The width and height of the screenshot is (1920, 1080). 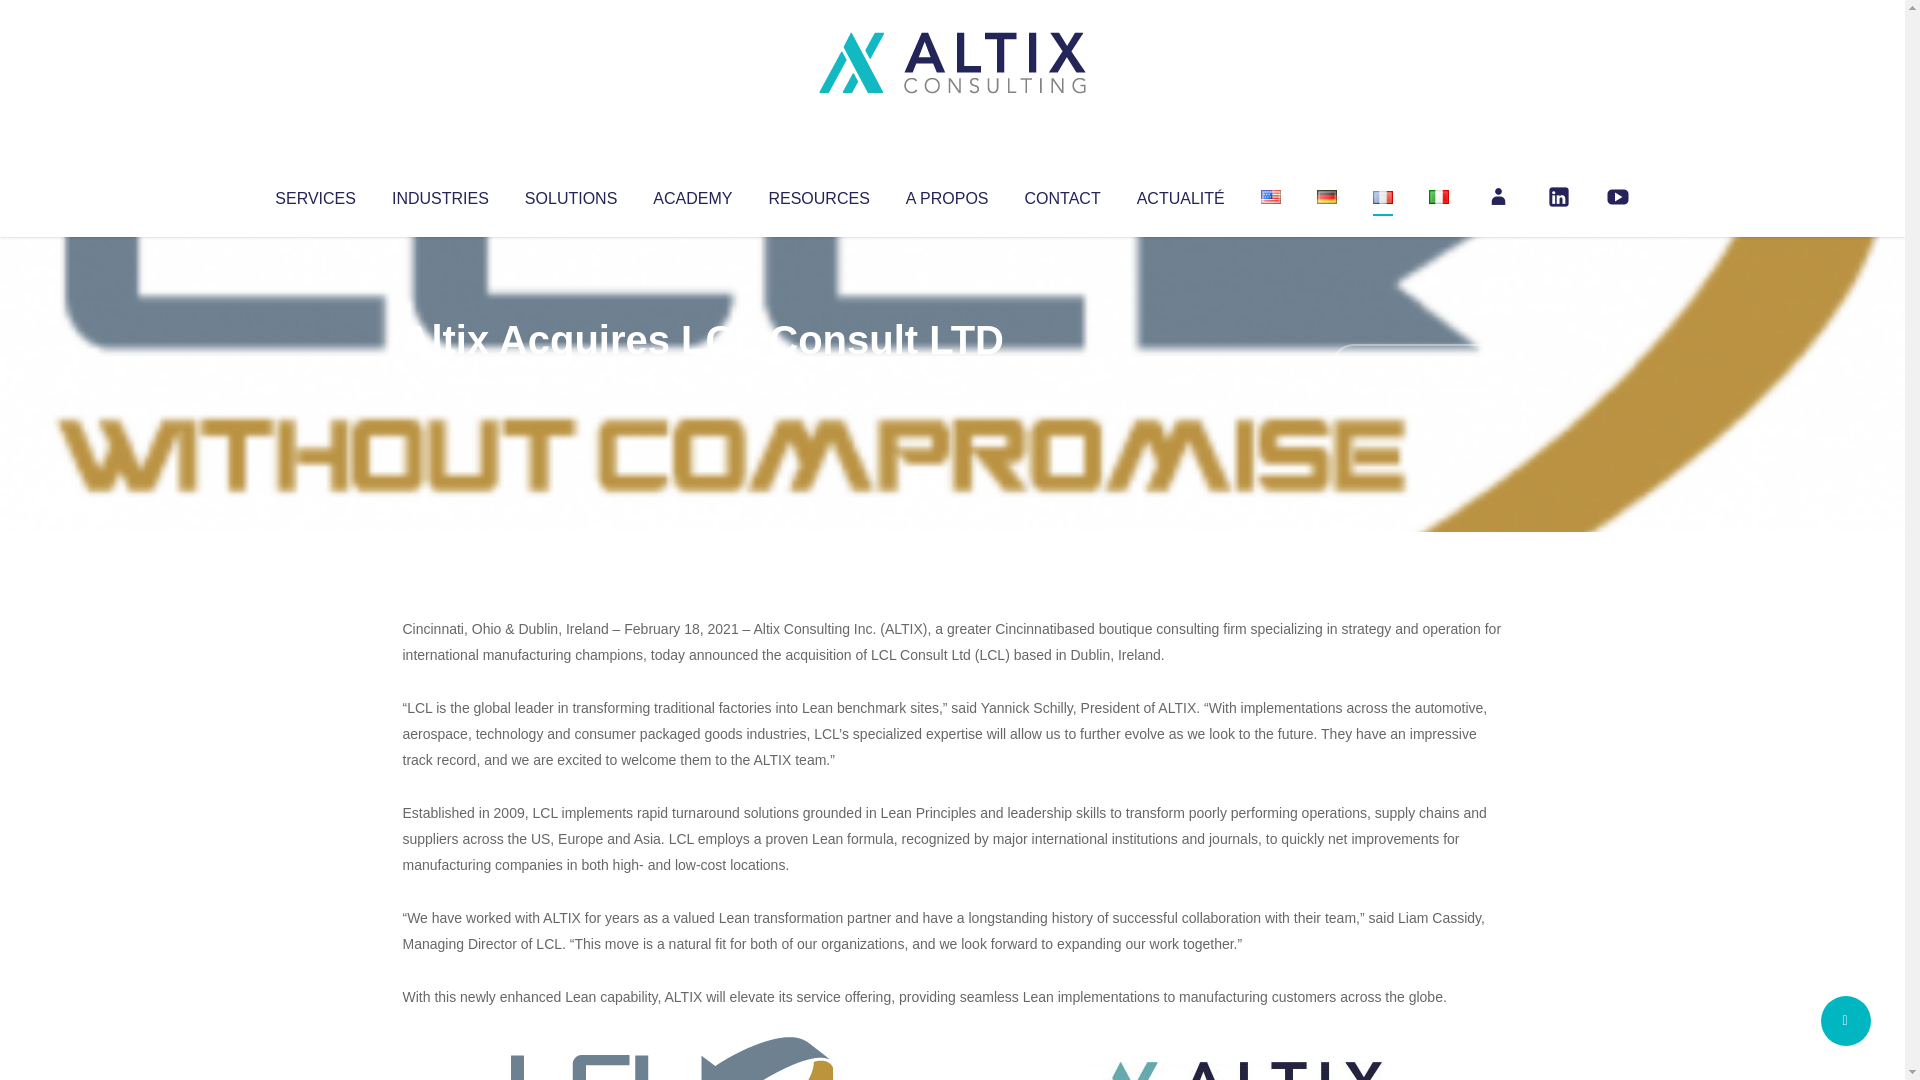 I want to click on Articles par Altix, so click(x=440, y=380).